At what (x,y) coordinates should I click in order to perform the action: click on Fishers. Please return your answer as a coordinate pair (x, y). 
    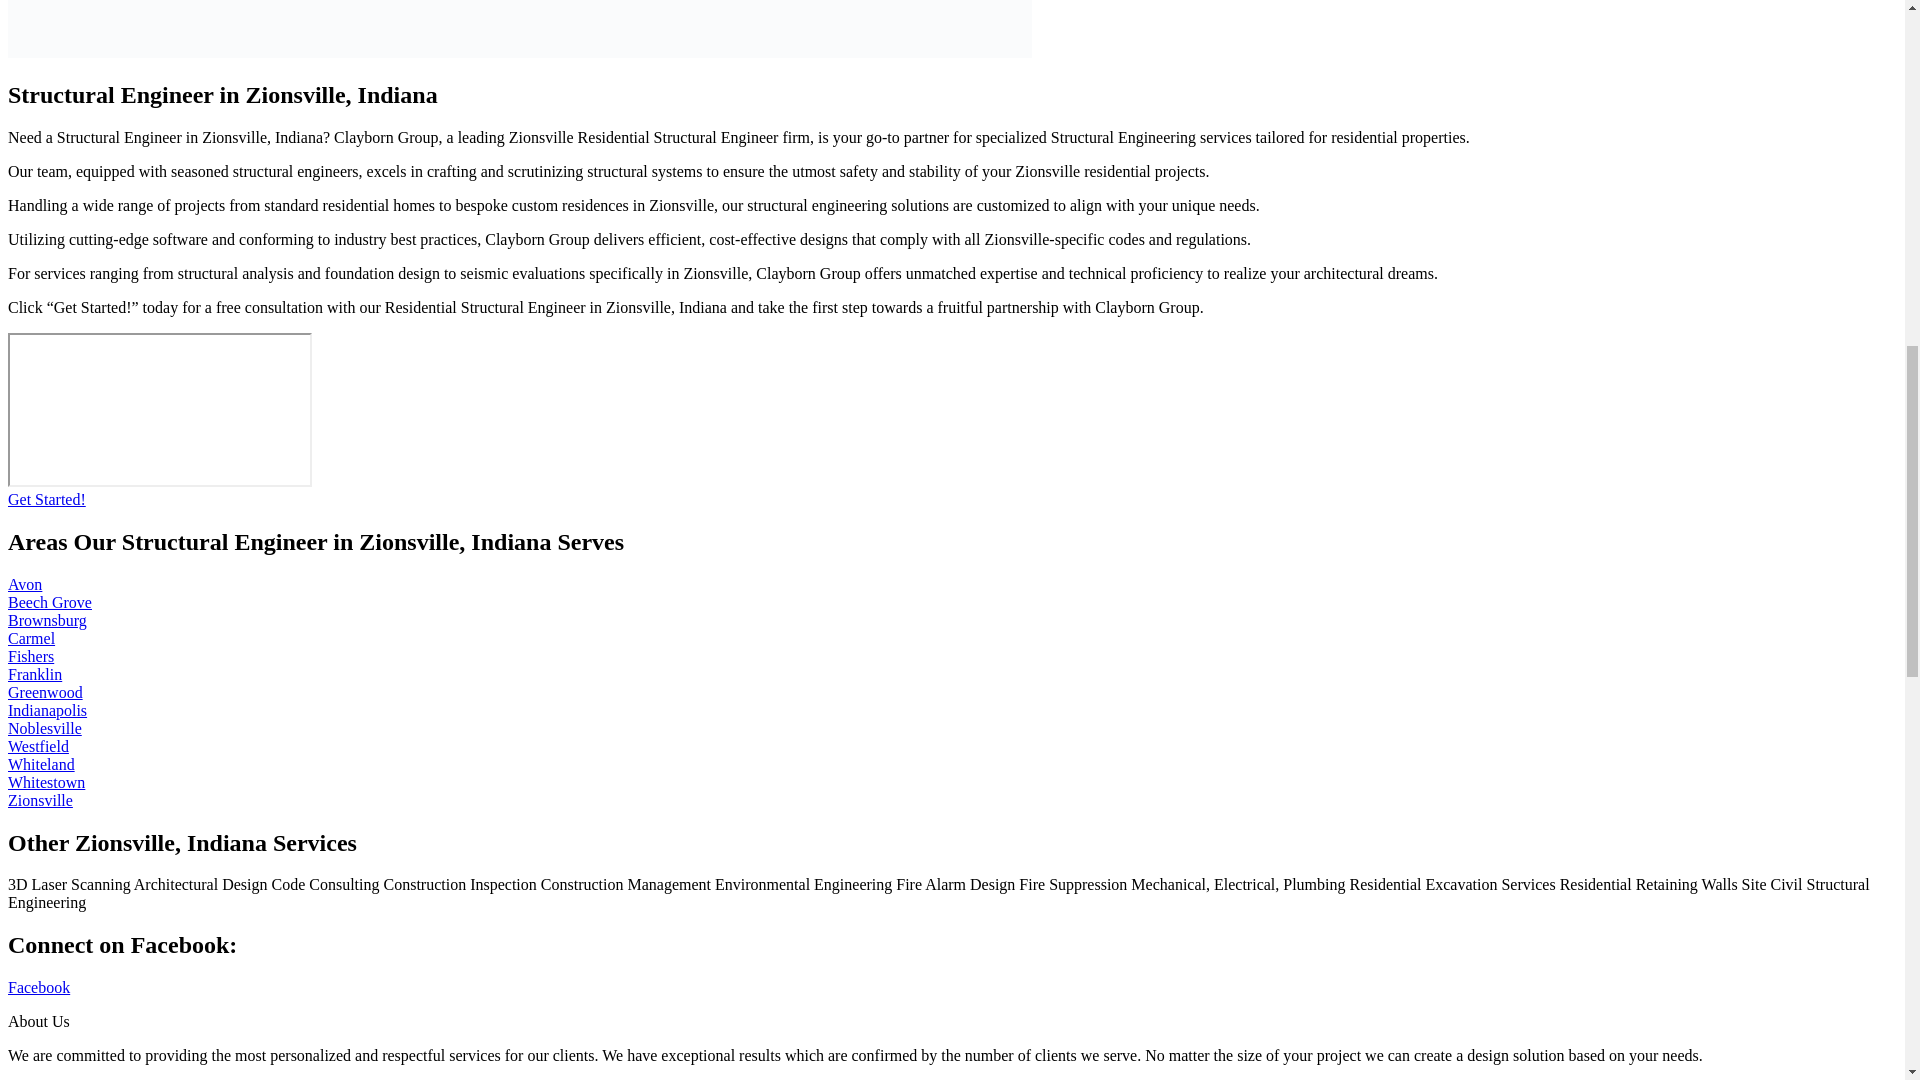
    Looking at the image, I should click on (30, 656).